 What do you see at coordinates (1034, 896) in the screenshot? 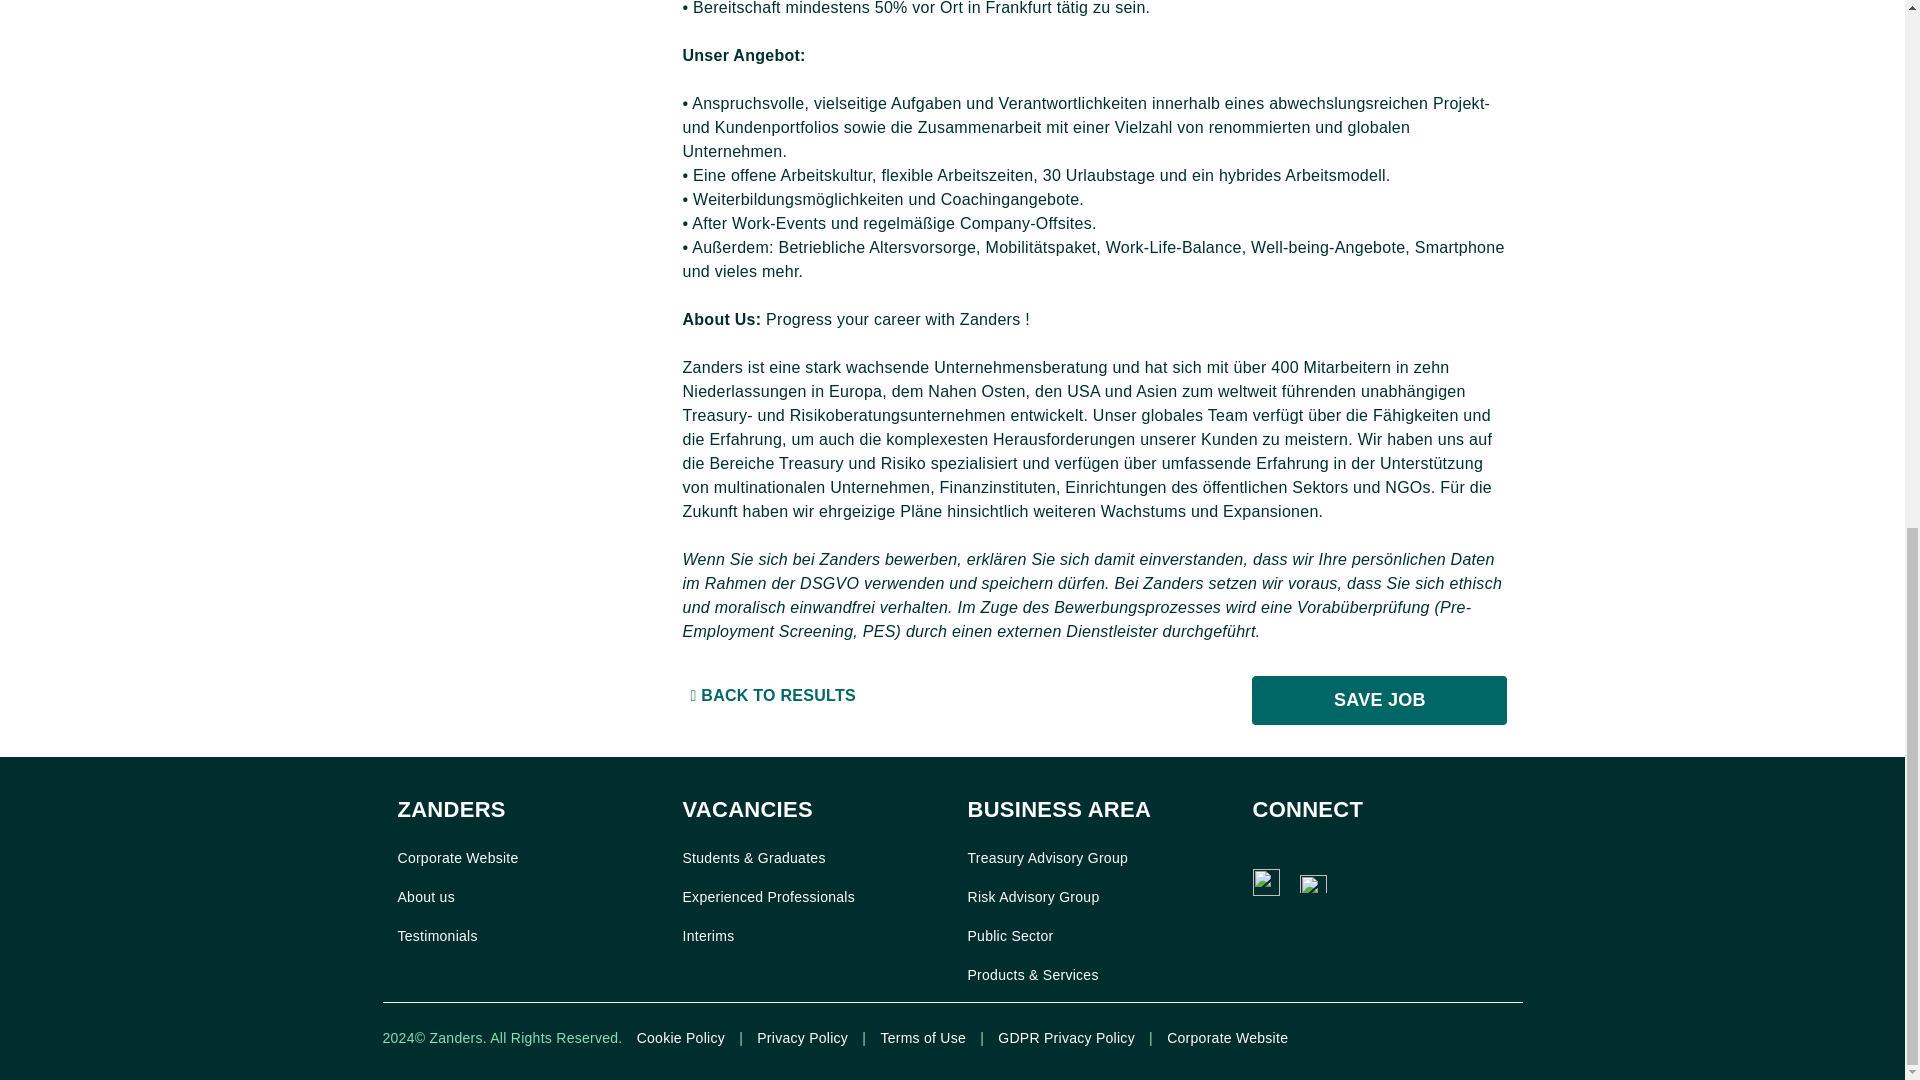
I see `Risk Advisory Group` at bounding box center [1034, 896].